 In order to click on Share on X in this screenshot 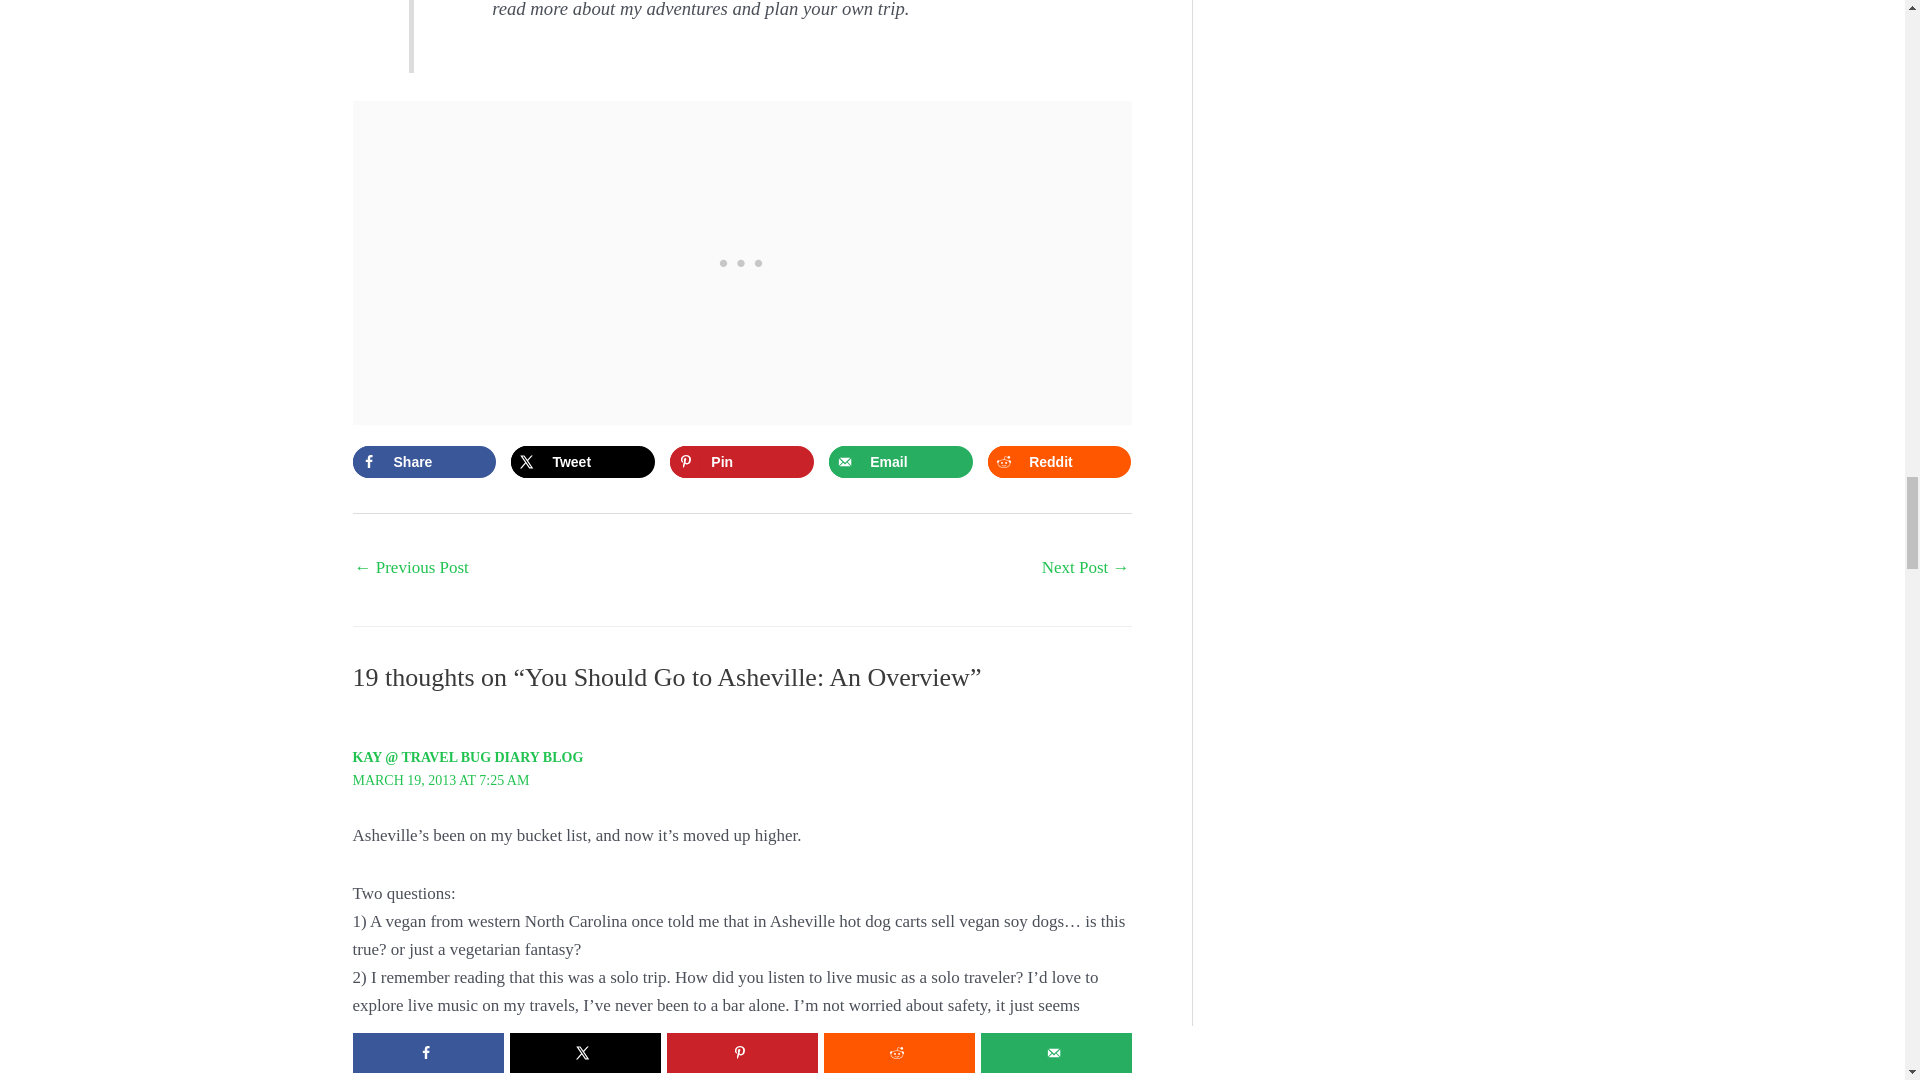, I will do `click(582, 462)`.